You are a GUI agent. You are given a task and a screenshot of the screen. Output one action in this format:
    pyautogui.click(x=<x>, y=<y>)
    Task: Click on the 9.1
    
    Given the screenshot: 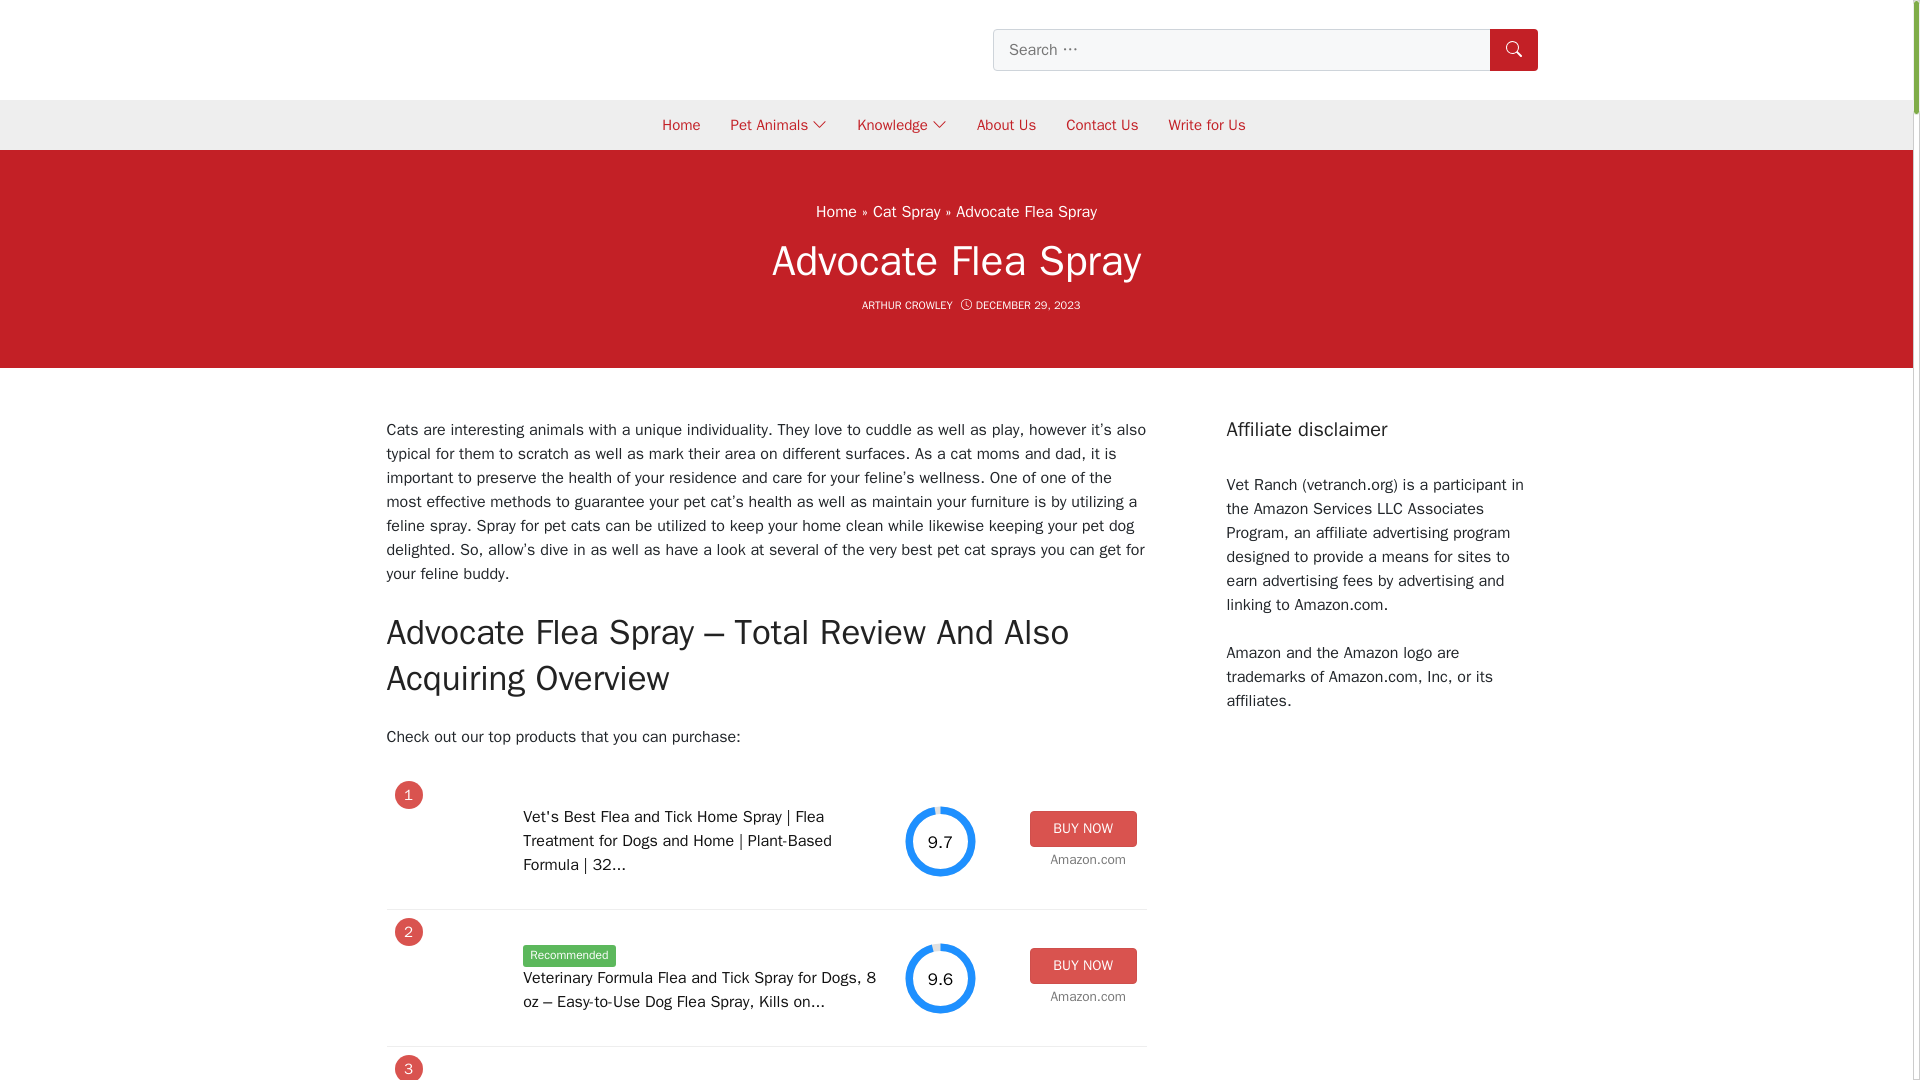 What is the action you would take?
    pyautogui.click(x=940, y=1078)
    